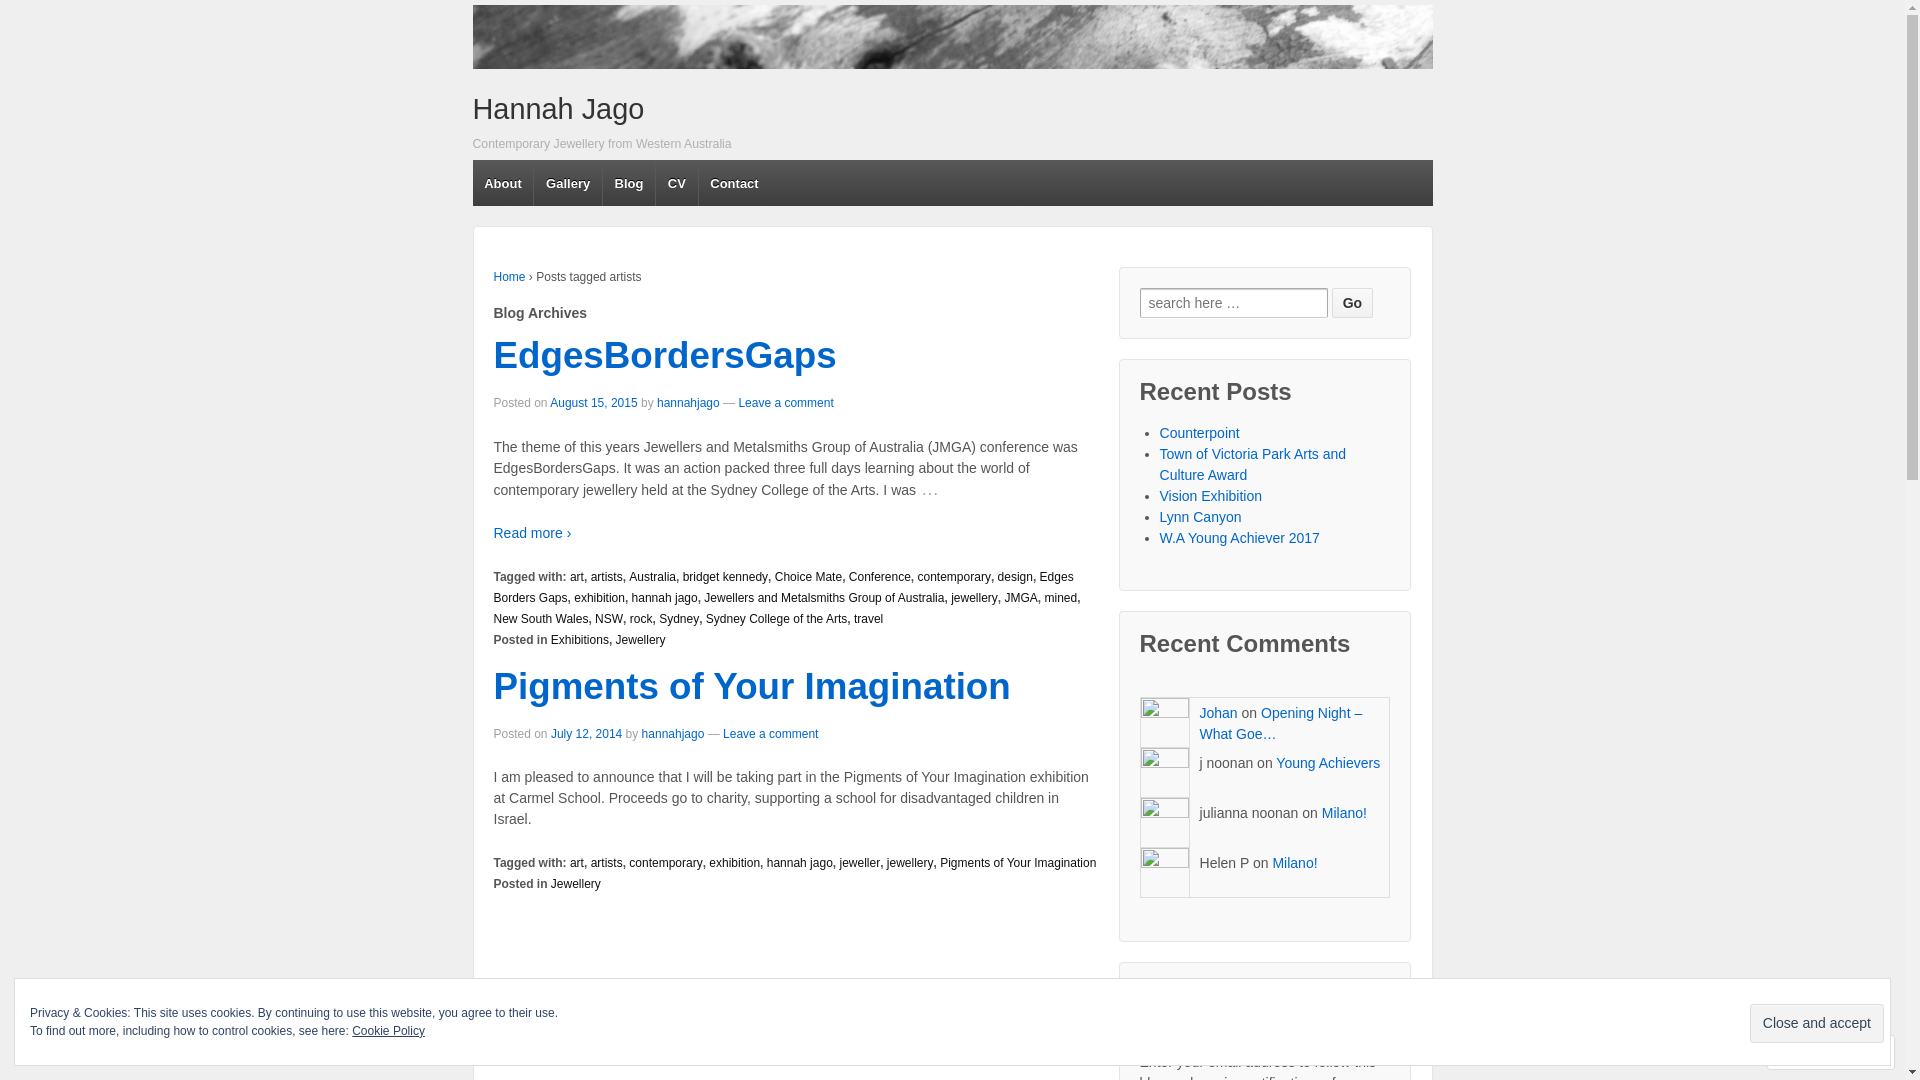 The image size is (1920, 1080). I want to click on artists, so click(607, 863).